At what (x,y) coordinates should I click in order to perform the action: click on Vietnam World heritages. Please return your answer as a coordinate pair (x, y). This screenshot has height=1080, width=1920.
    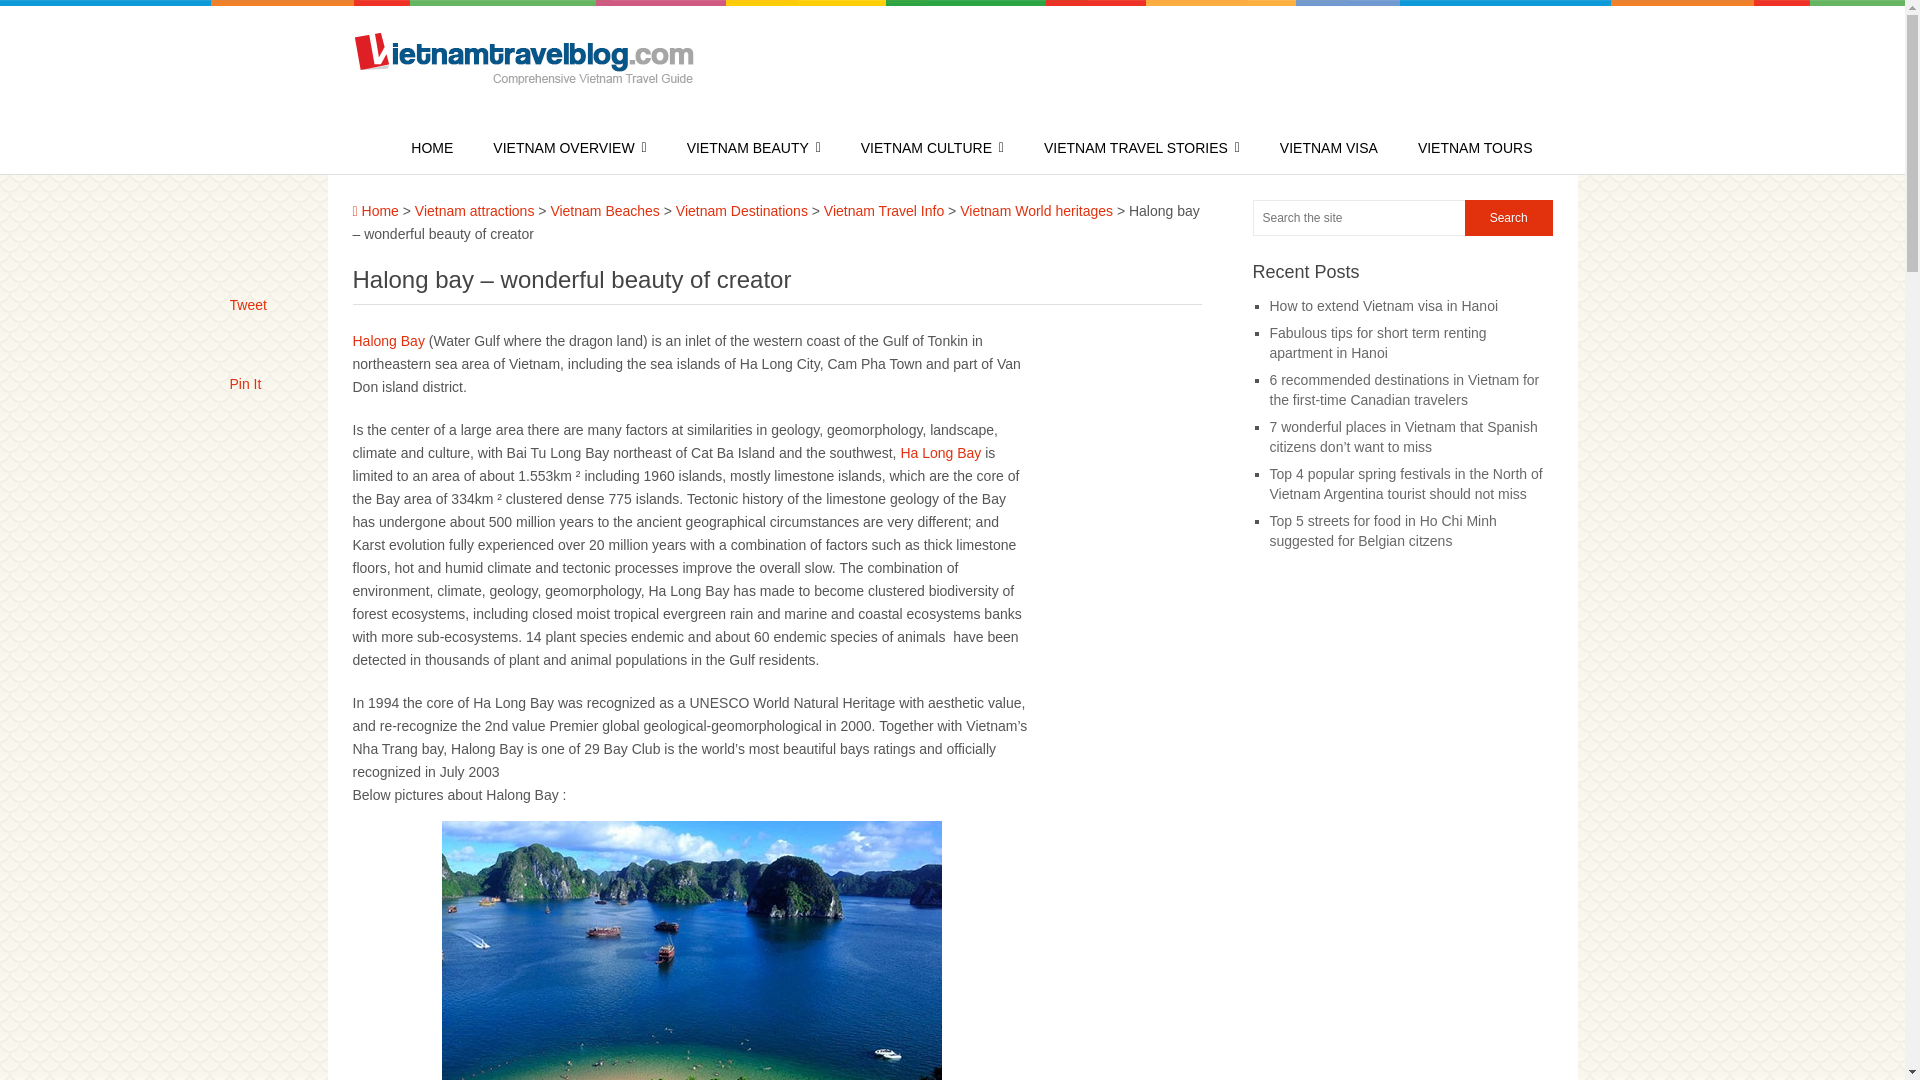
    Looking at the image, I should click on (1036, 211).